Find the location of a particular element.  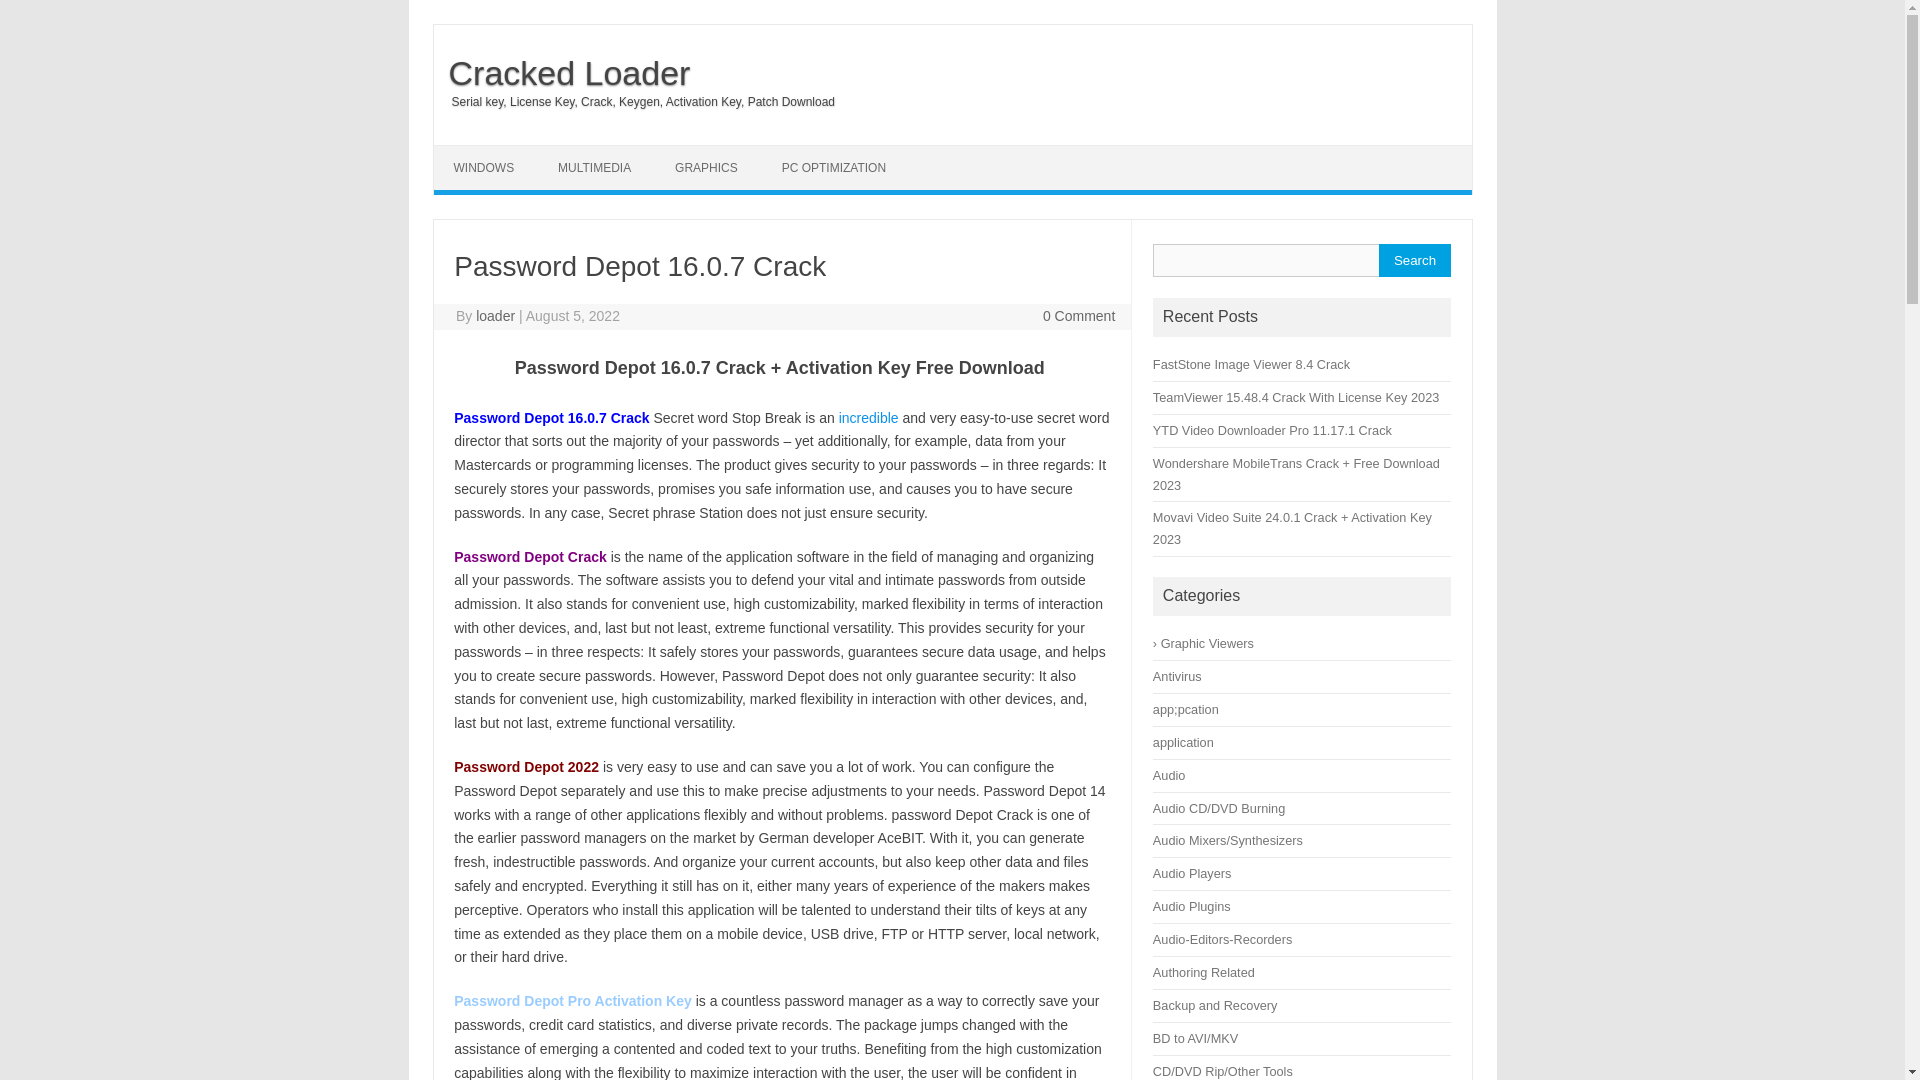

loader is located at coordinates (495, 316).